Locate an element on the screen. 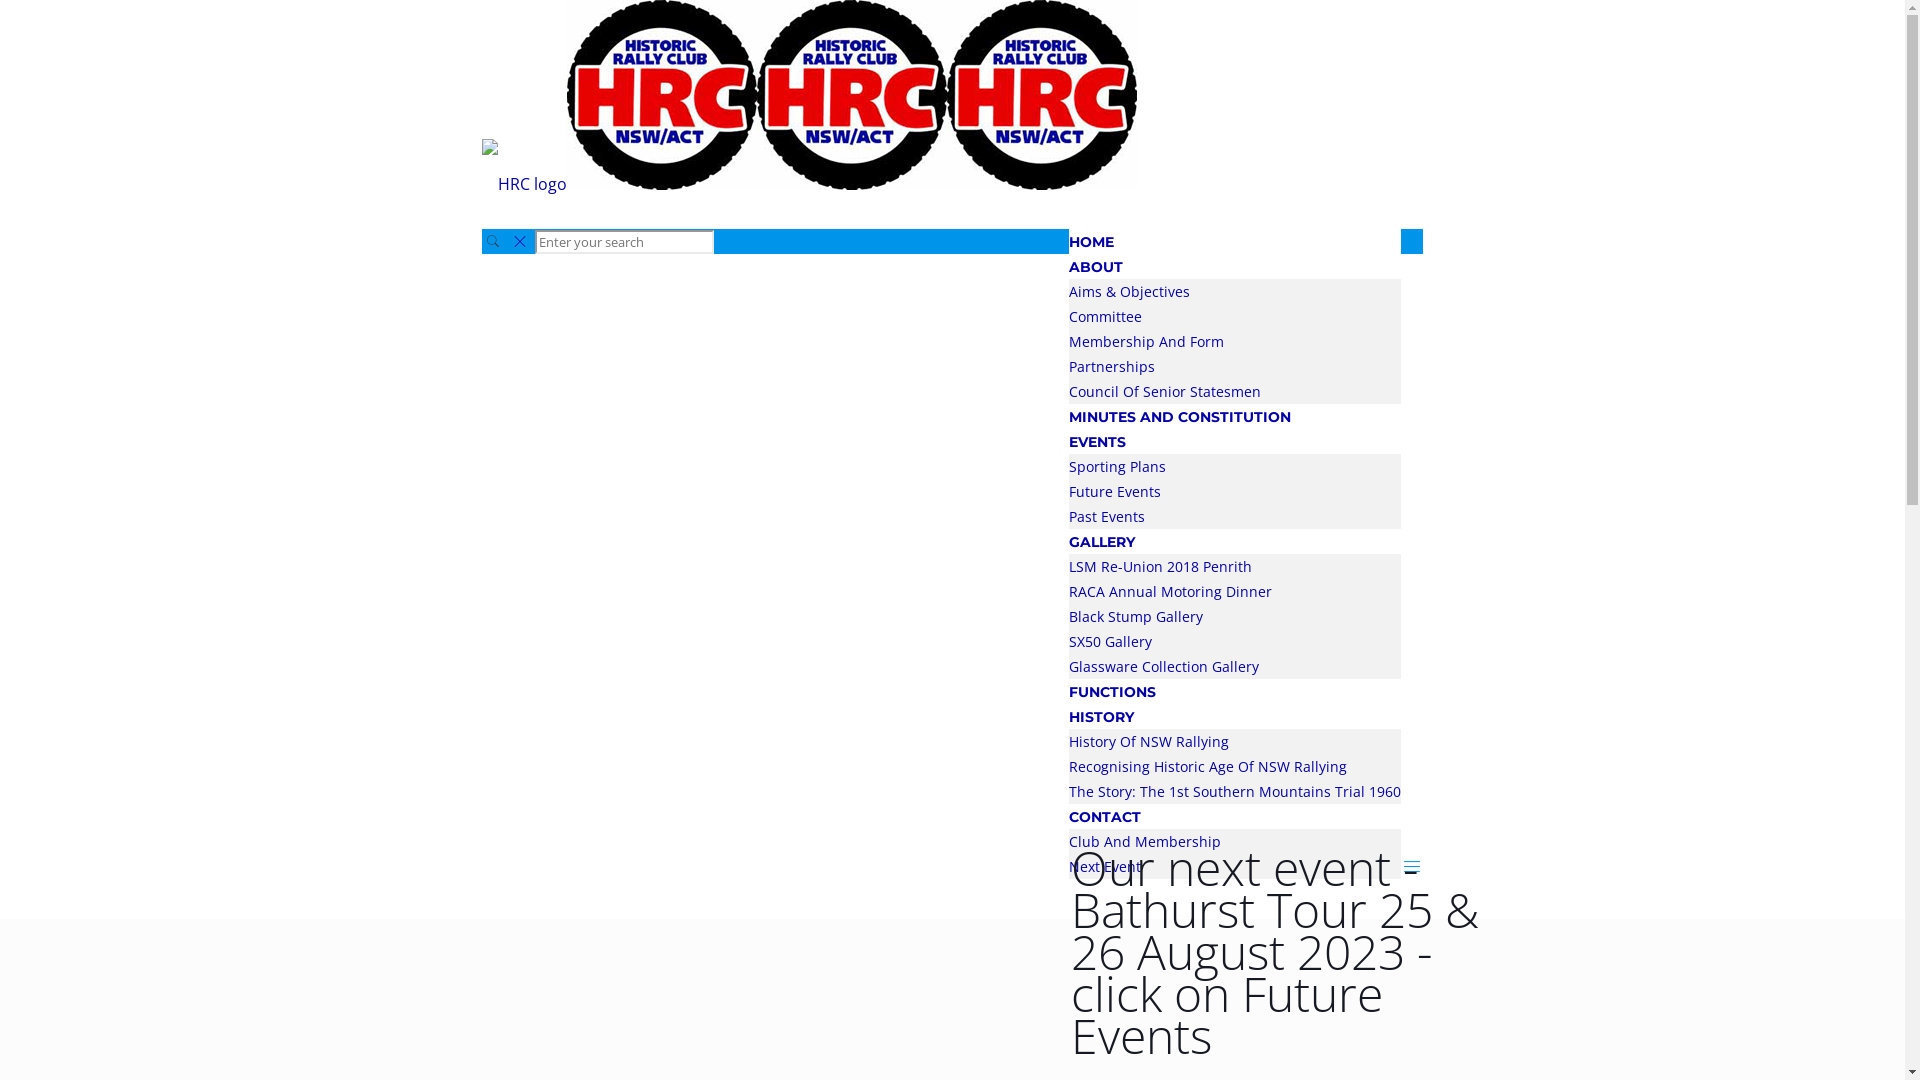 This screenshot has width=1920, height=1080. HOME is located at coordinates (1092, 242).